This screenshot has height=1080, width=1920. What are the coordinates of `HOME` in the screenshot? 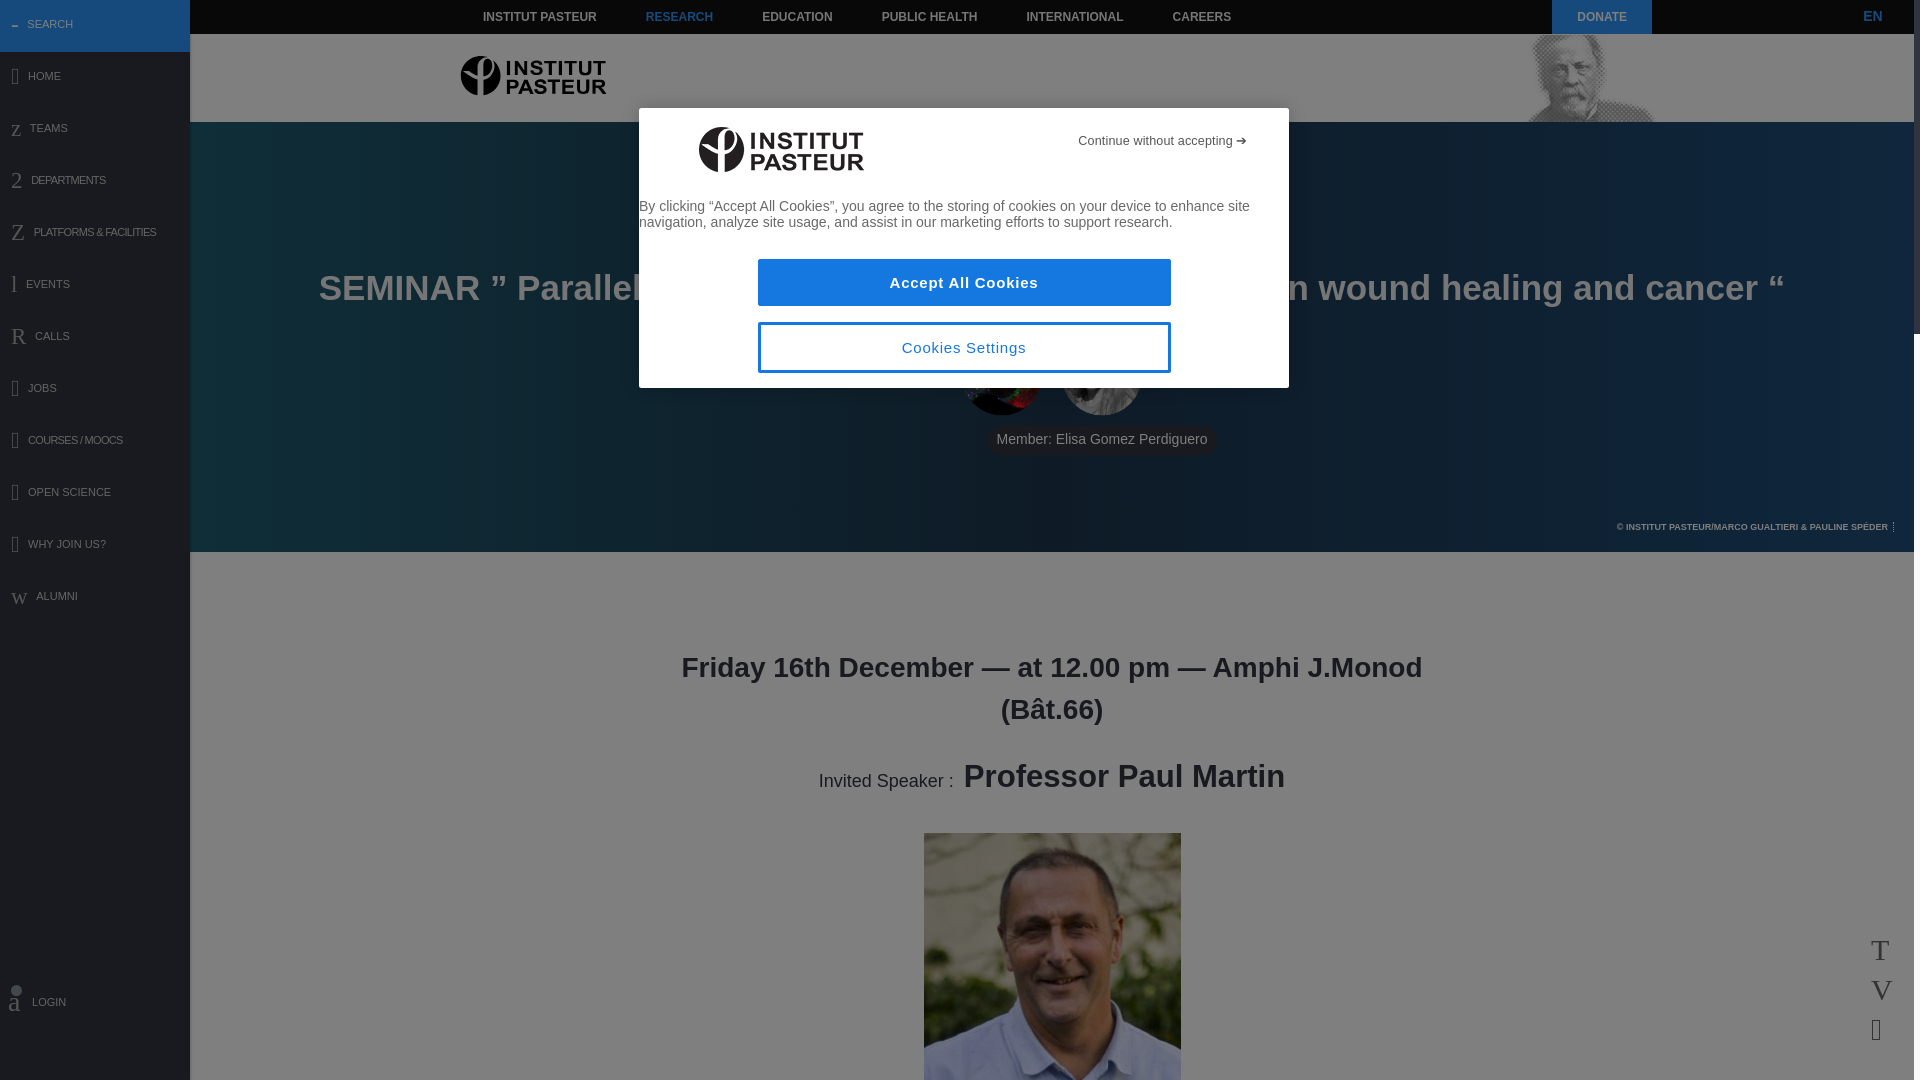 It's located at (95, 78).